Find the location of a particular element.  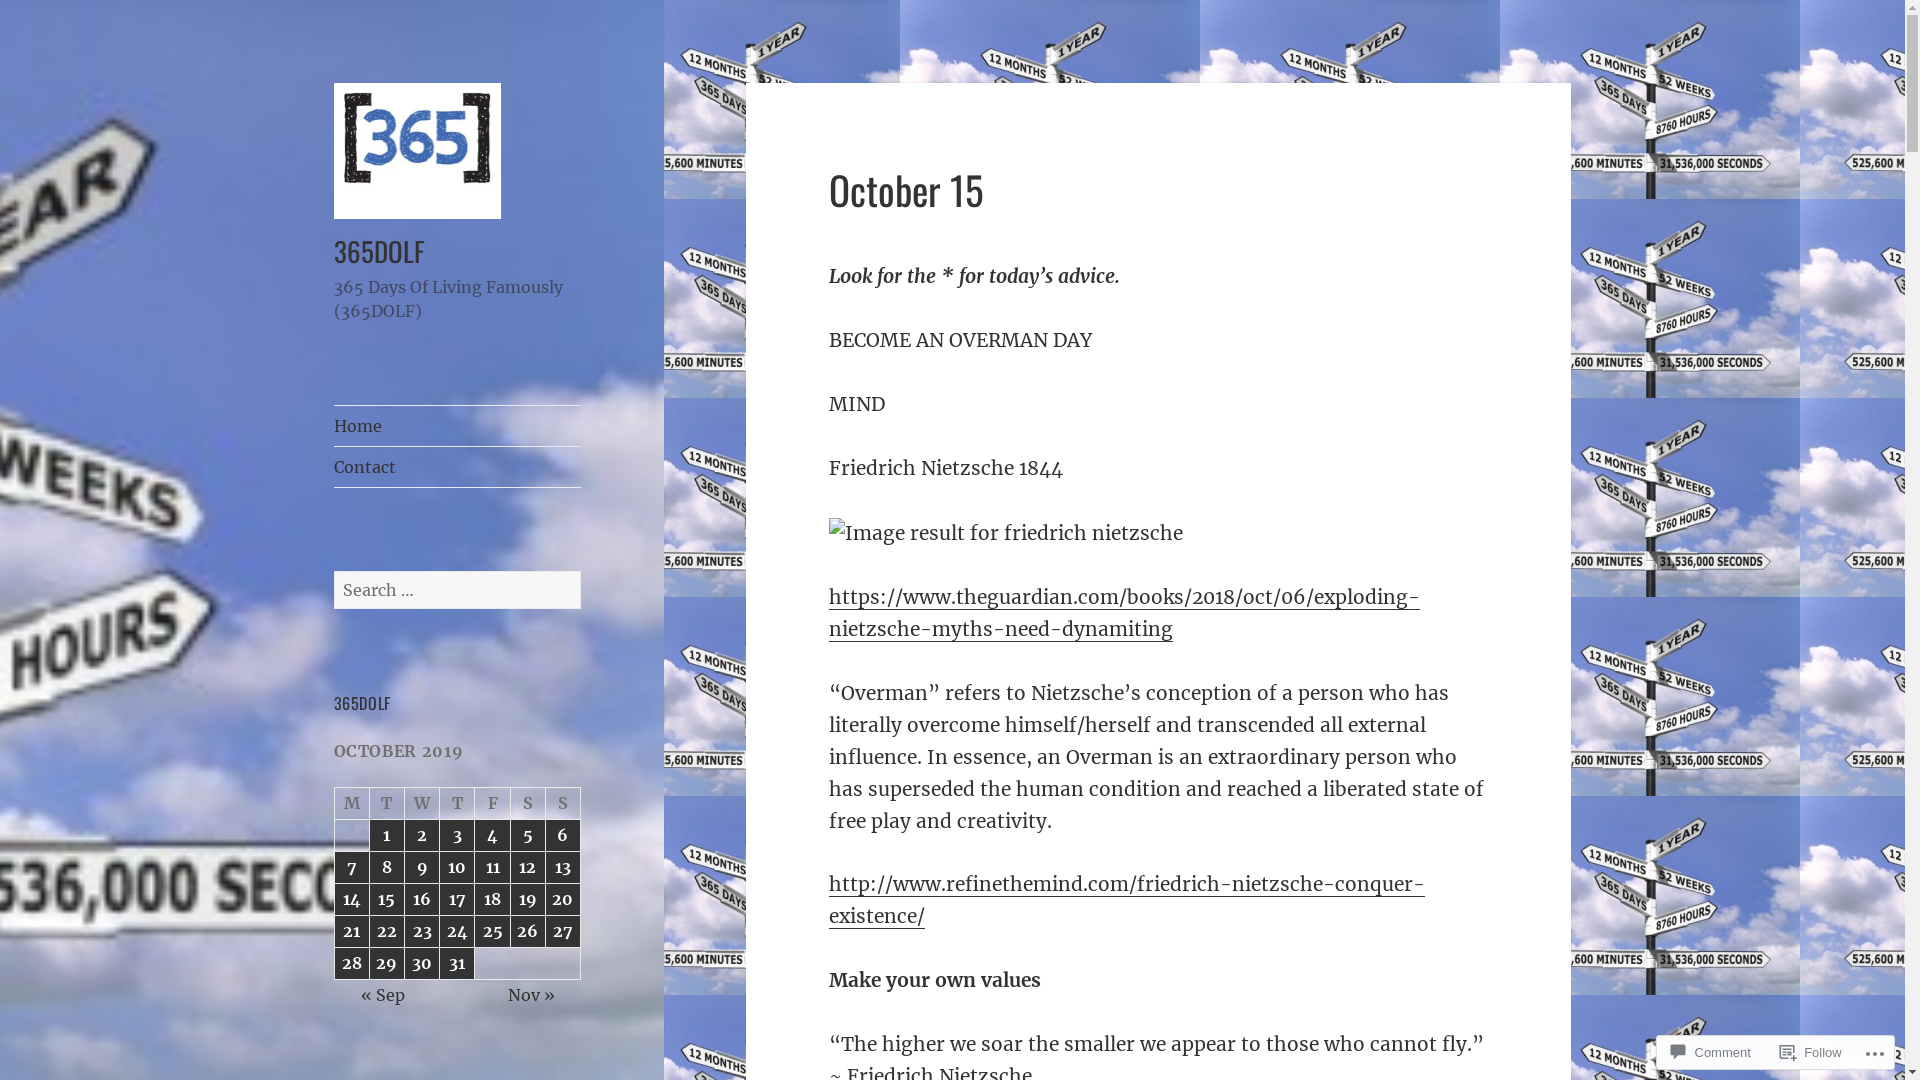

19 is located at coordinates (528, 900).